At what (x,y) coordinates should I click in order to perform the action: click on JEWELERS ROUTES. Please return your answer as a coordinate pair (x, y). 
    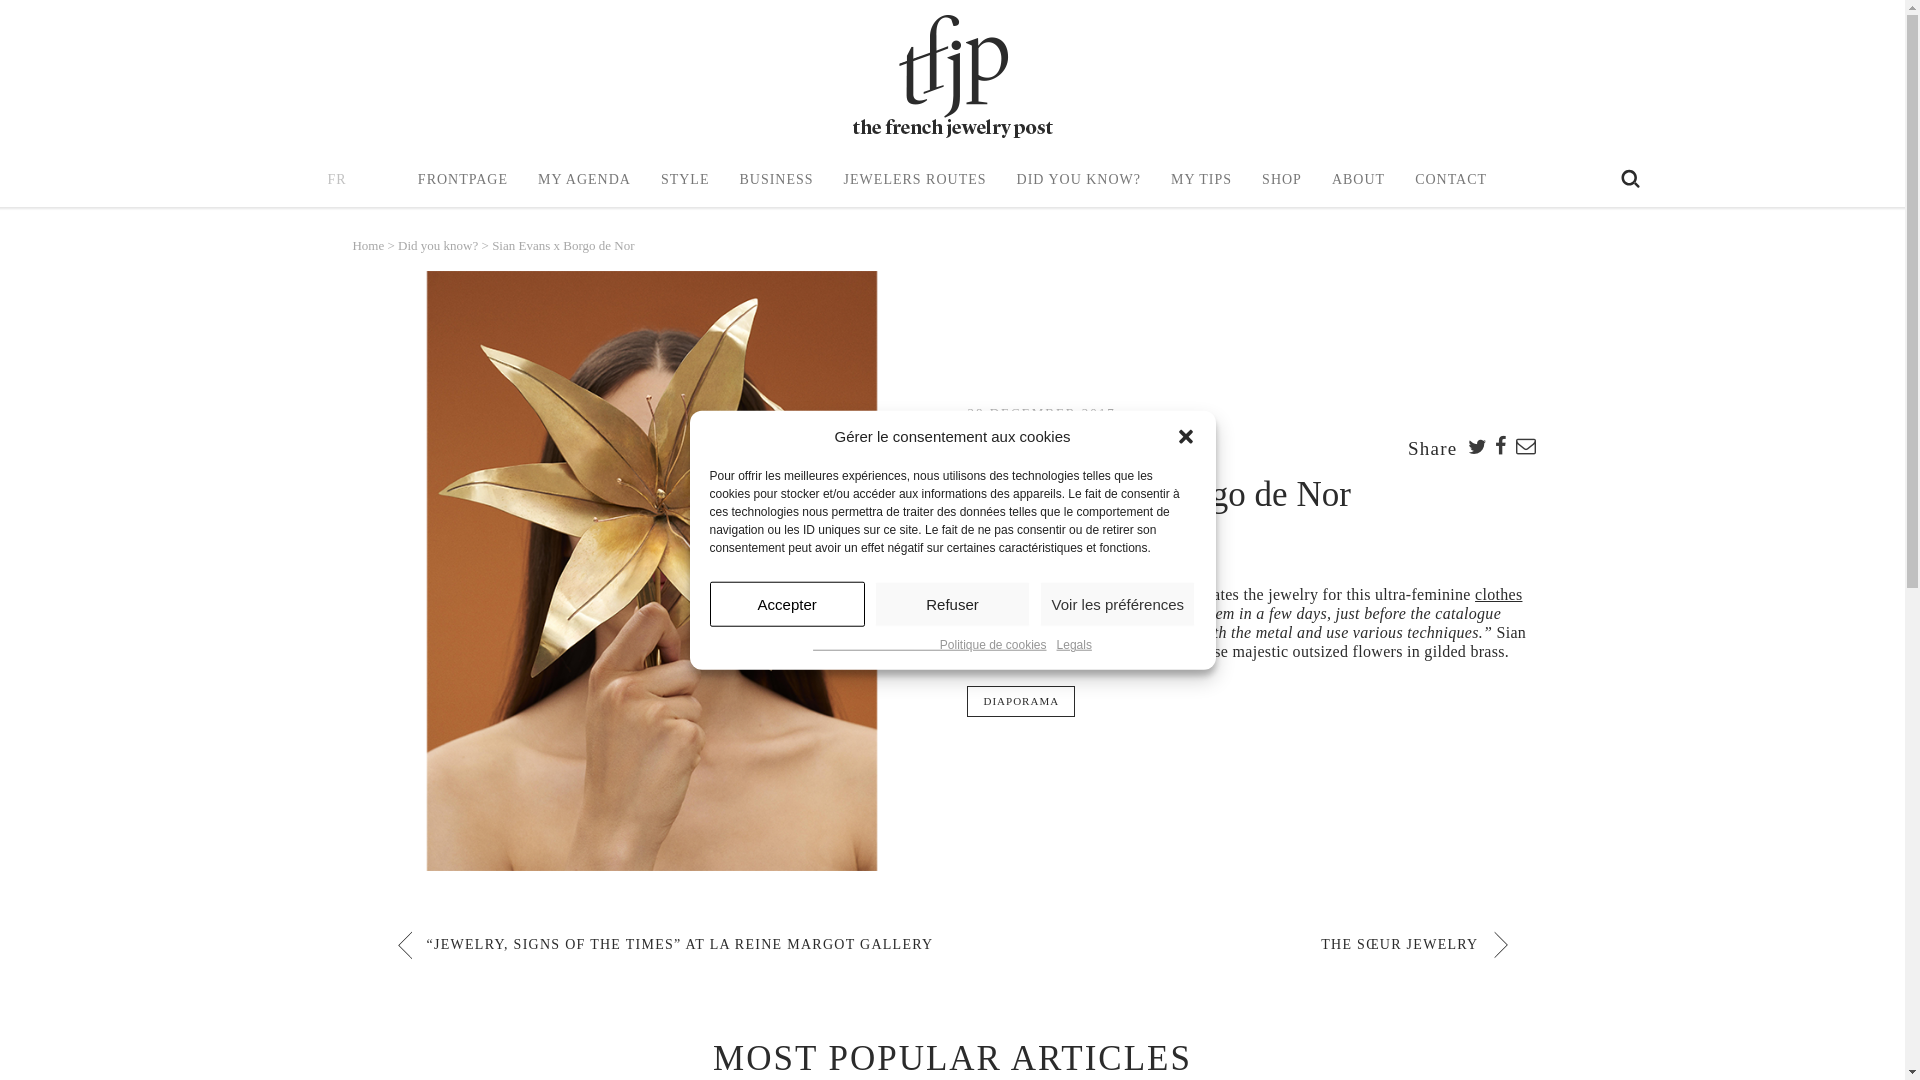
    Looking at the image, I should click on (915, 180).